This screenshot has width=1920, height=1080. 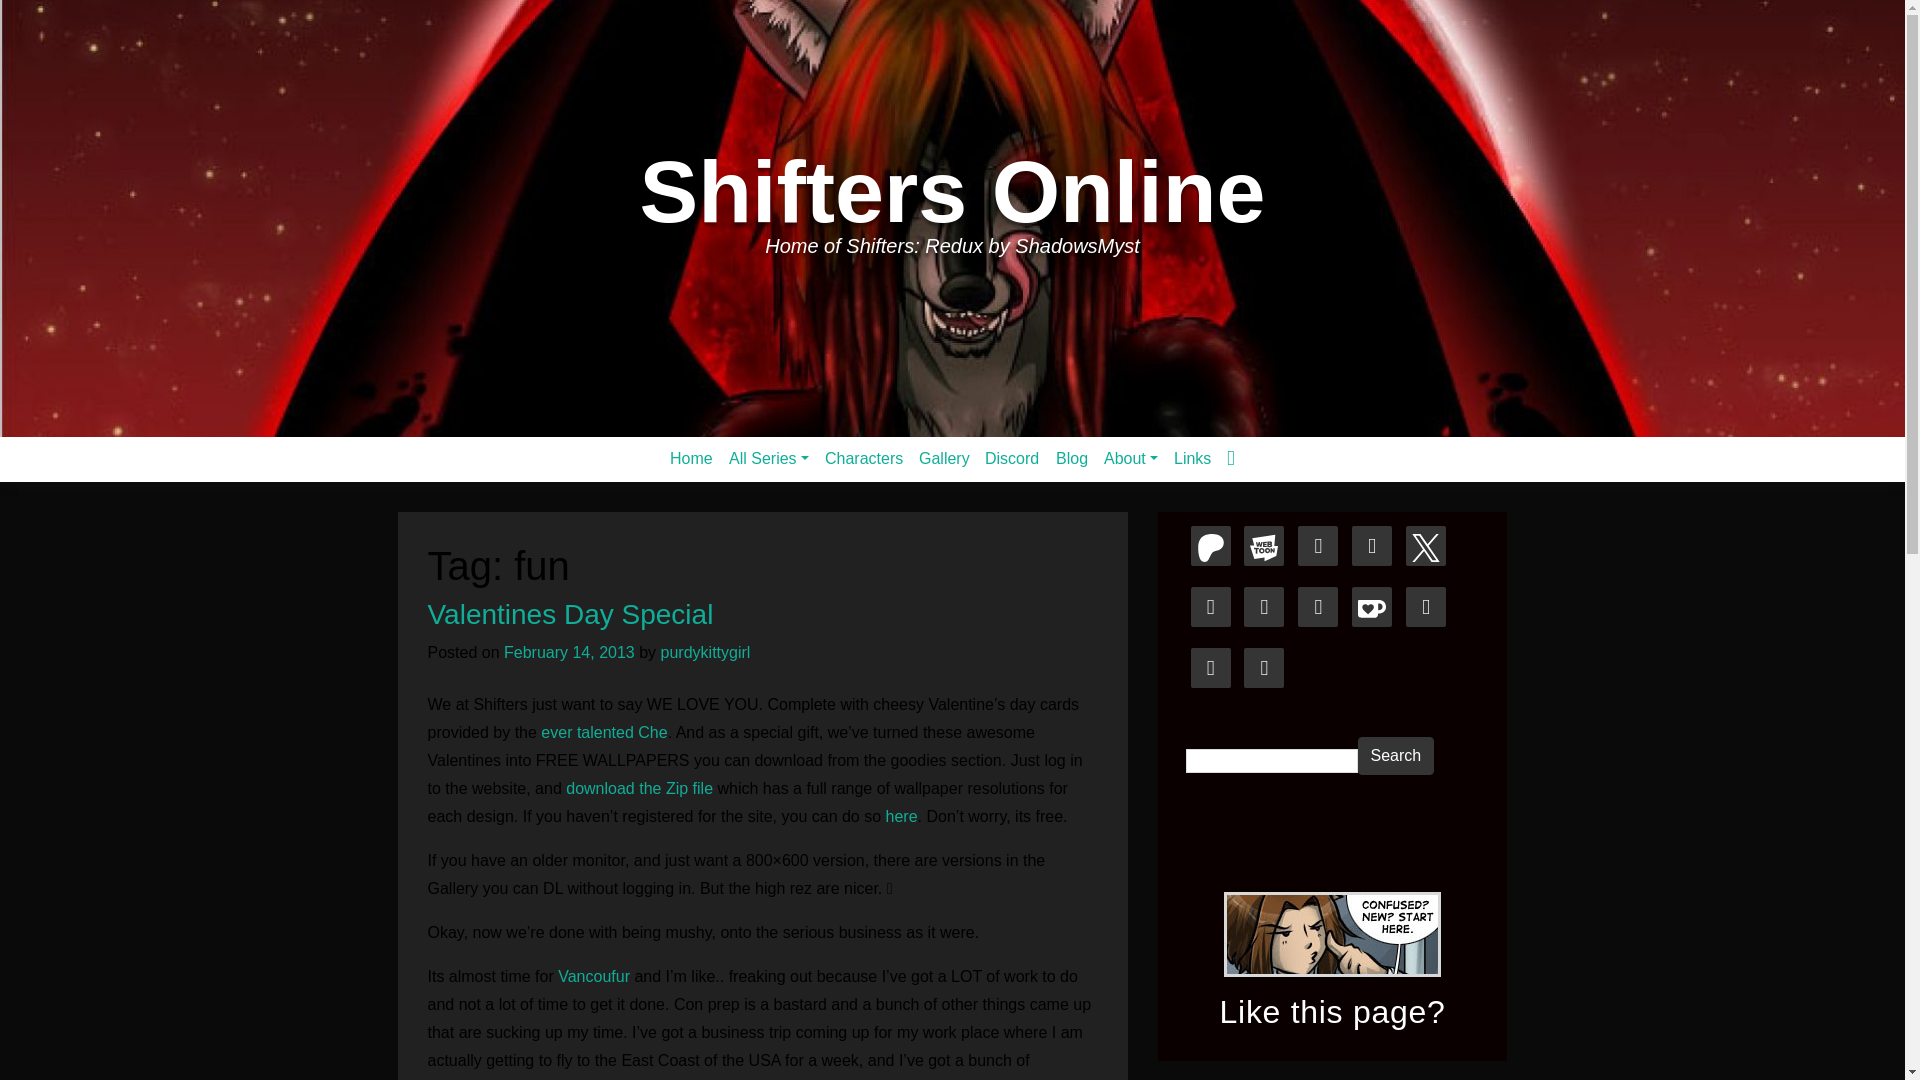 What do you see at coordinates (901, 816) in the screenshot?
I see `here` at bounding box center [901, 816].